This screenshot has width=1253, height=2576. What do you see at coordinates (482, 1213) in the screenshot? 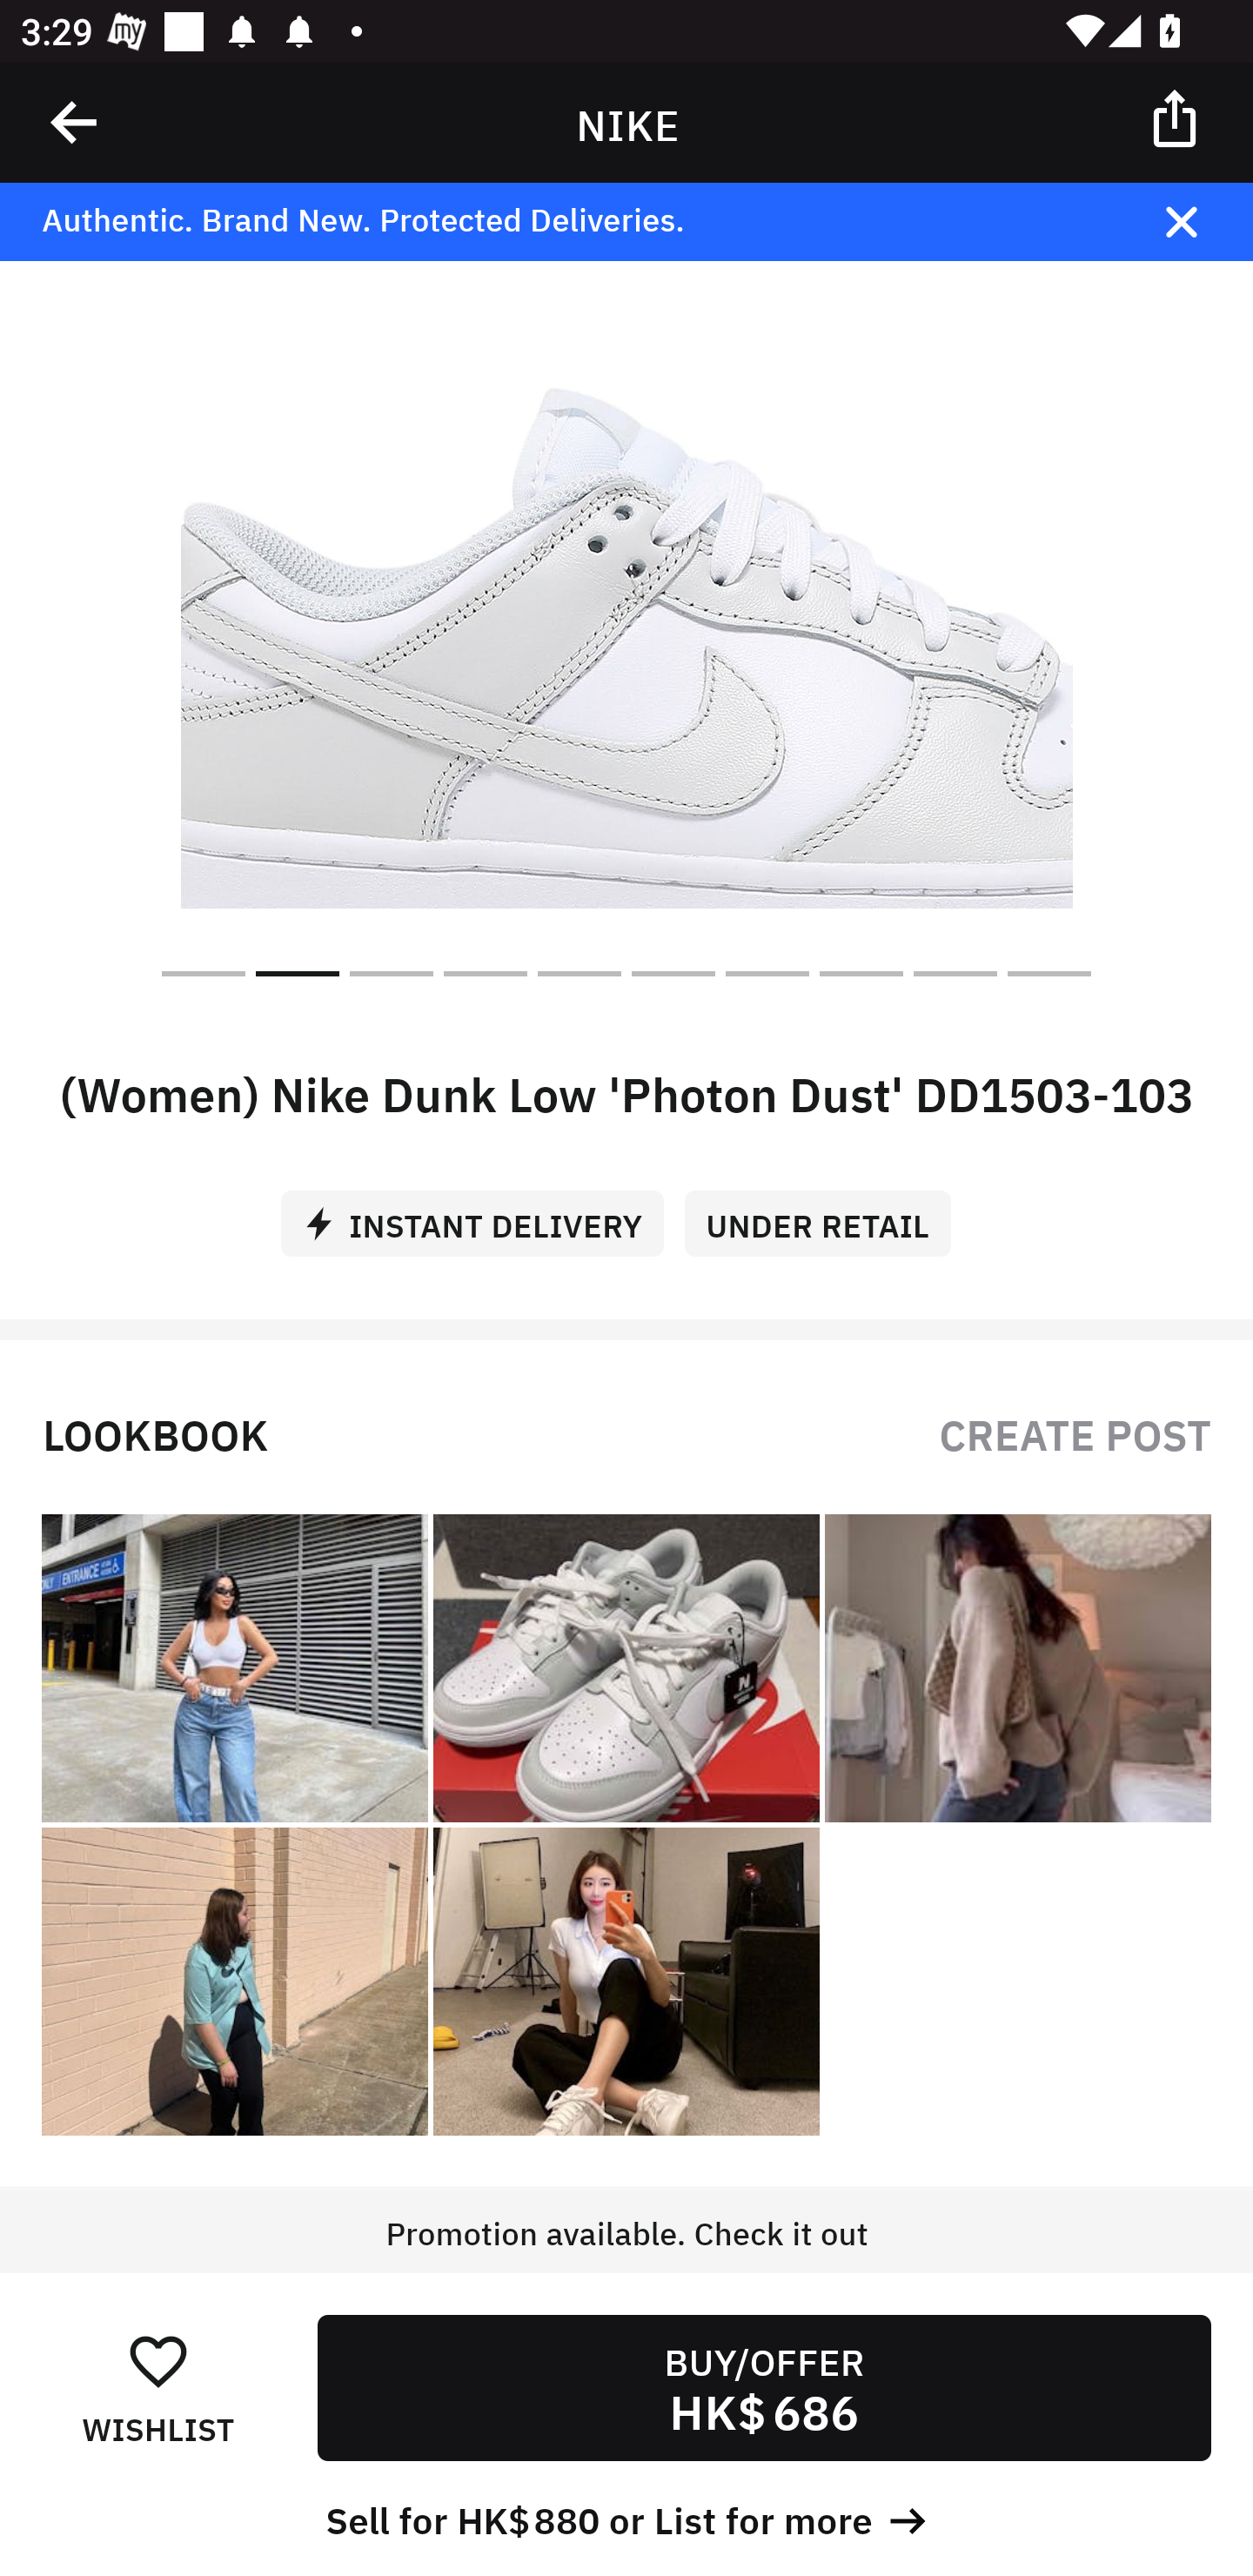
I see ` INSTANT DELIVERY` at bounding box center [482, 1213].